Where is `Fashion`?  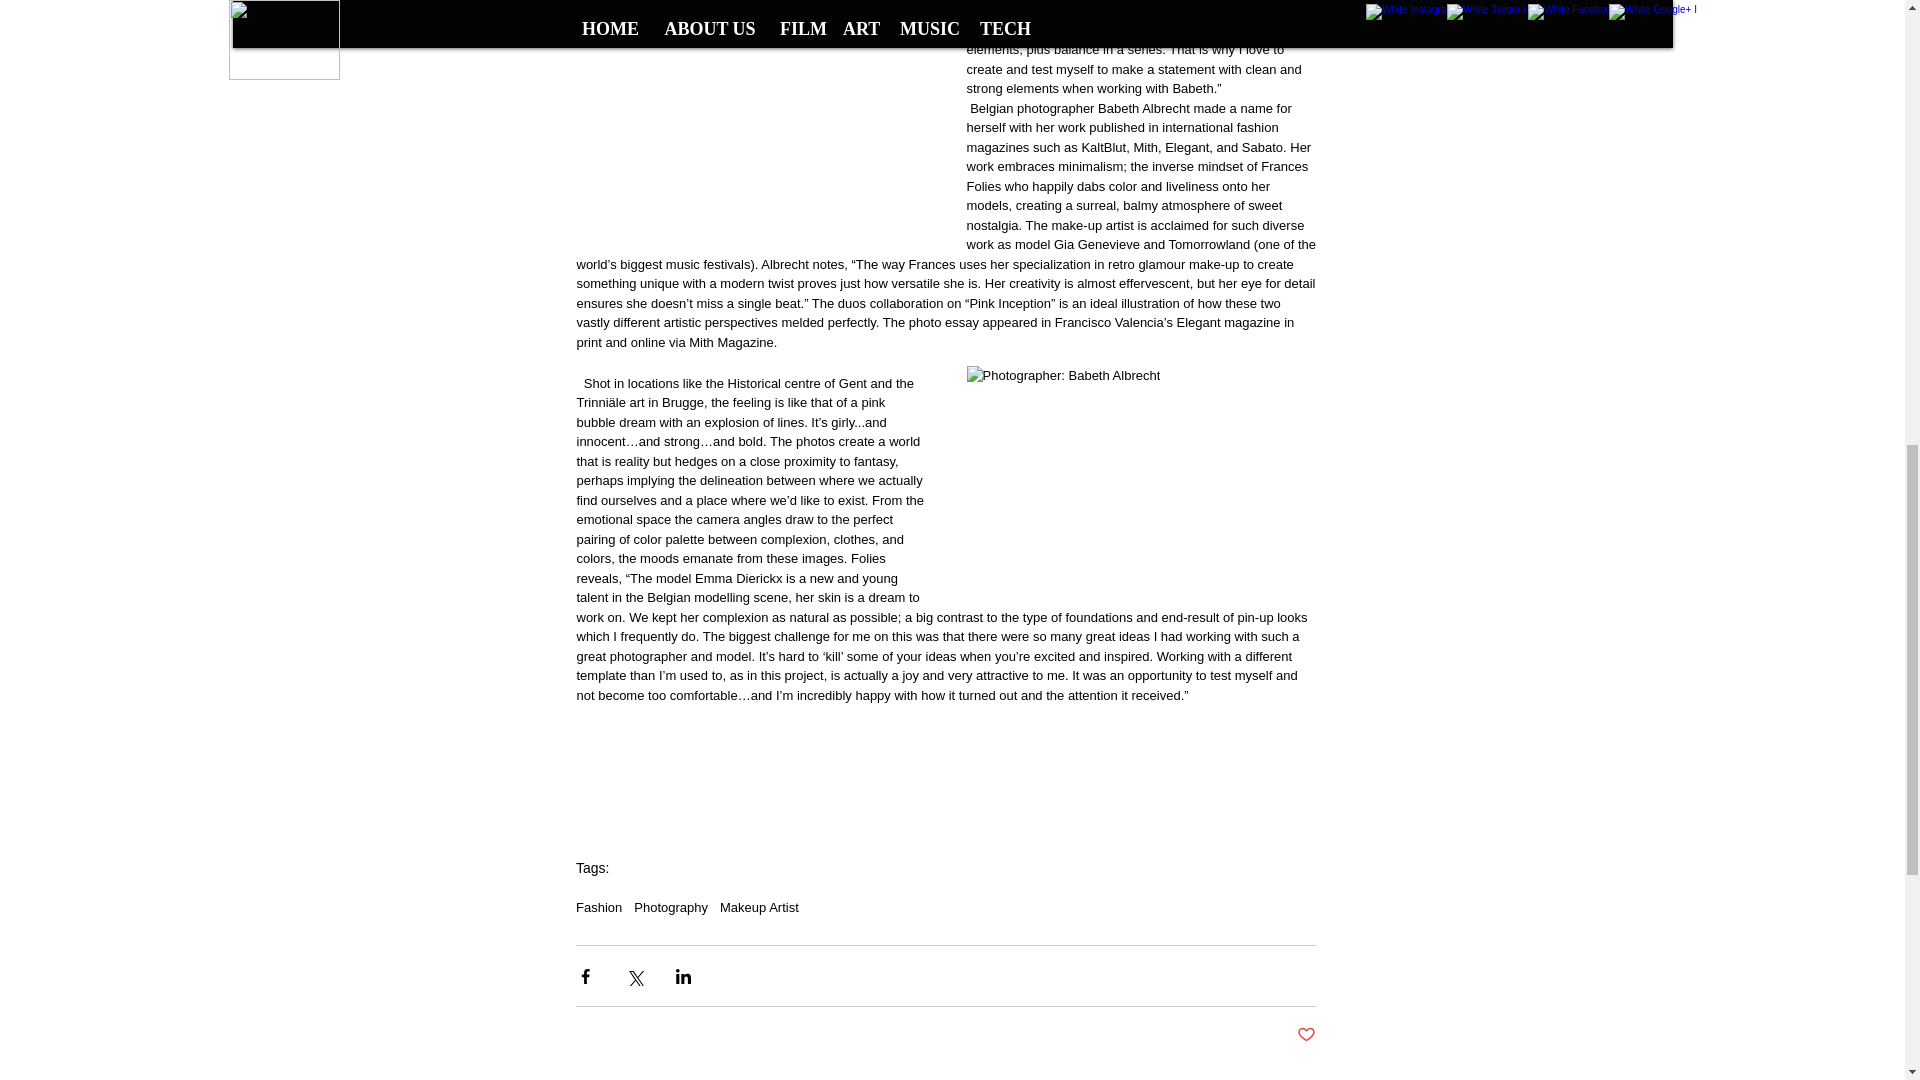
Fashion is located at coordinates (599, 906).